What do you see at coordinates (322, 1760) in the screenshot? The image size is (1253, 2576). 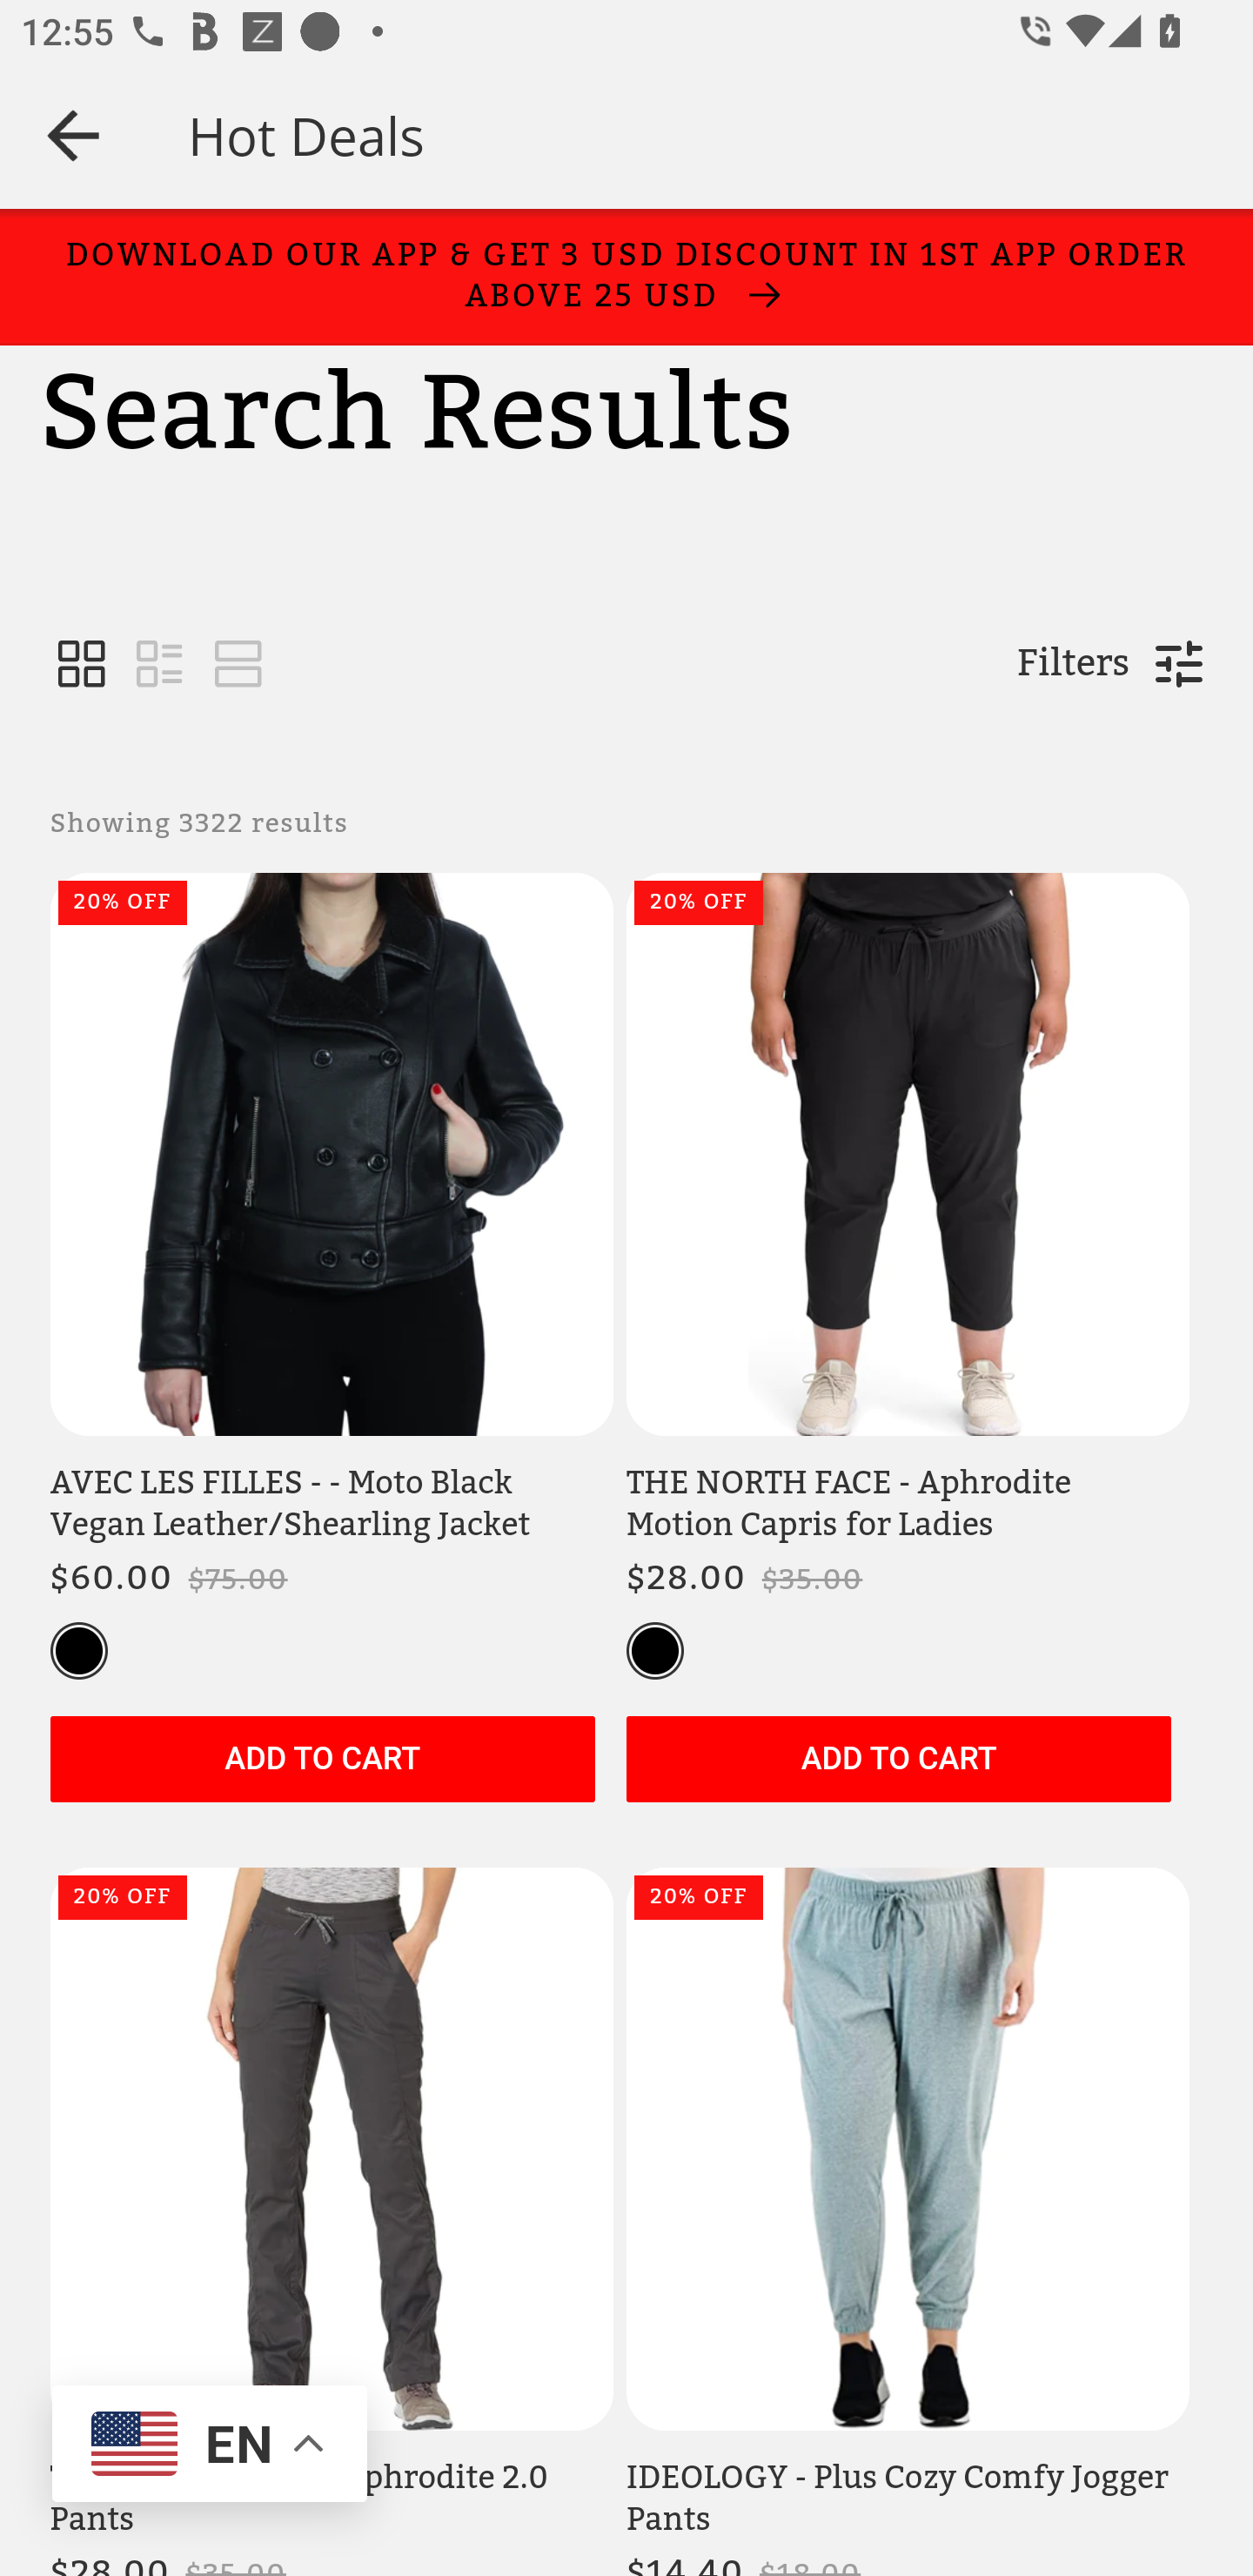 I see `ADD TO CART` at bounding box center [322, 1760].